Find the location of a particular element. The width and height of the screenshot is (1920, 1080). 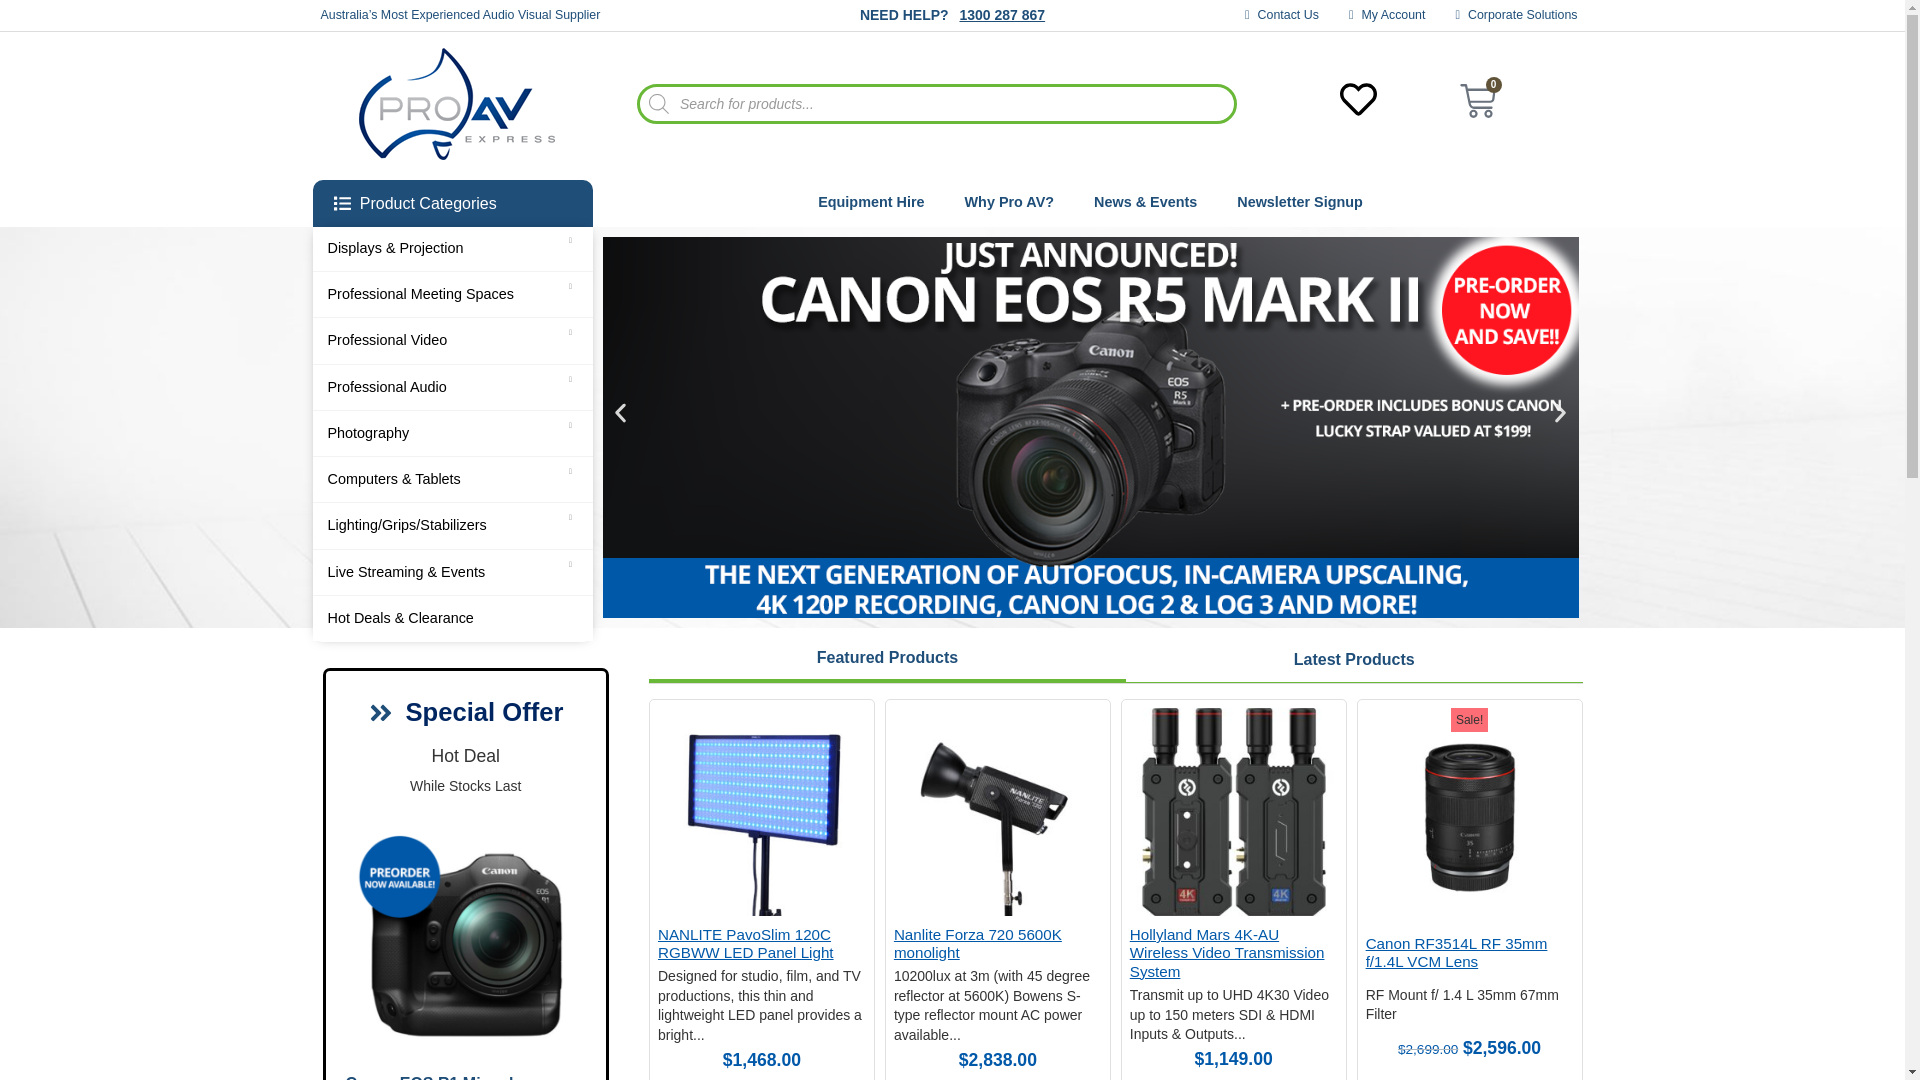

My Account is located at coordinates (1388, 14).